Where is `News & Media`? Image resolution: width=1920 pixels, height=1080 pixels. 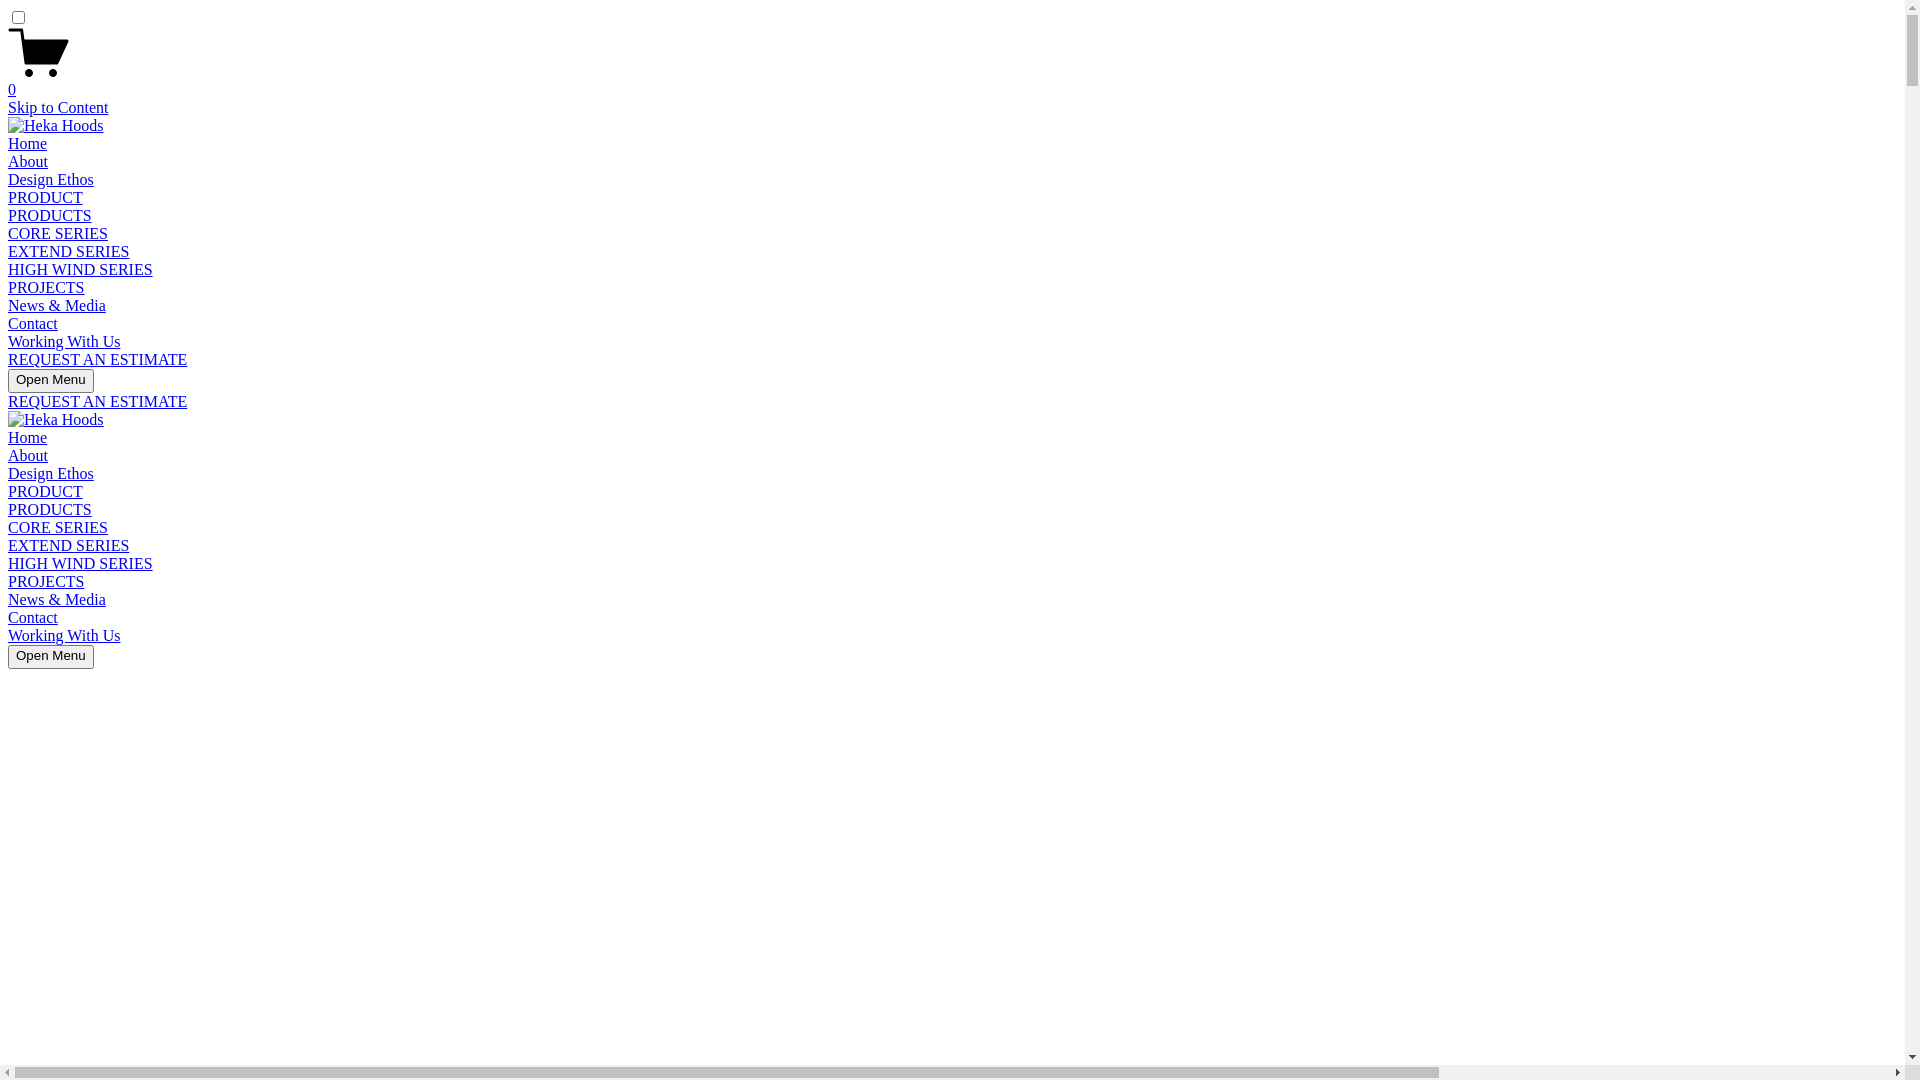 News & Media is located at coordinates (57, 306).